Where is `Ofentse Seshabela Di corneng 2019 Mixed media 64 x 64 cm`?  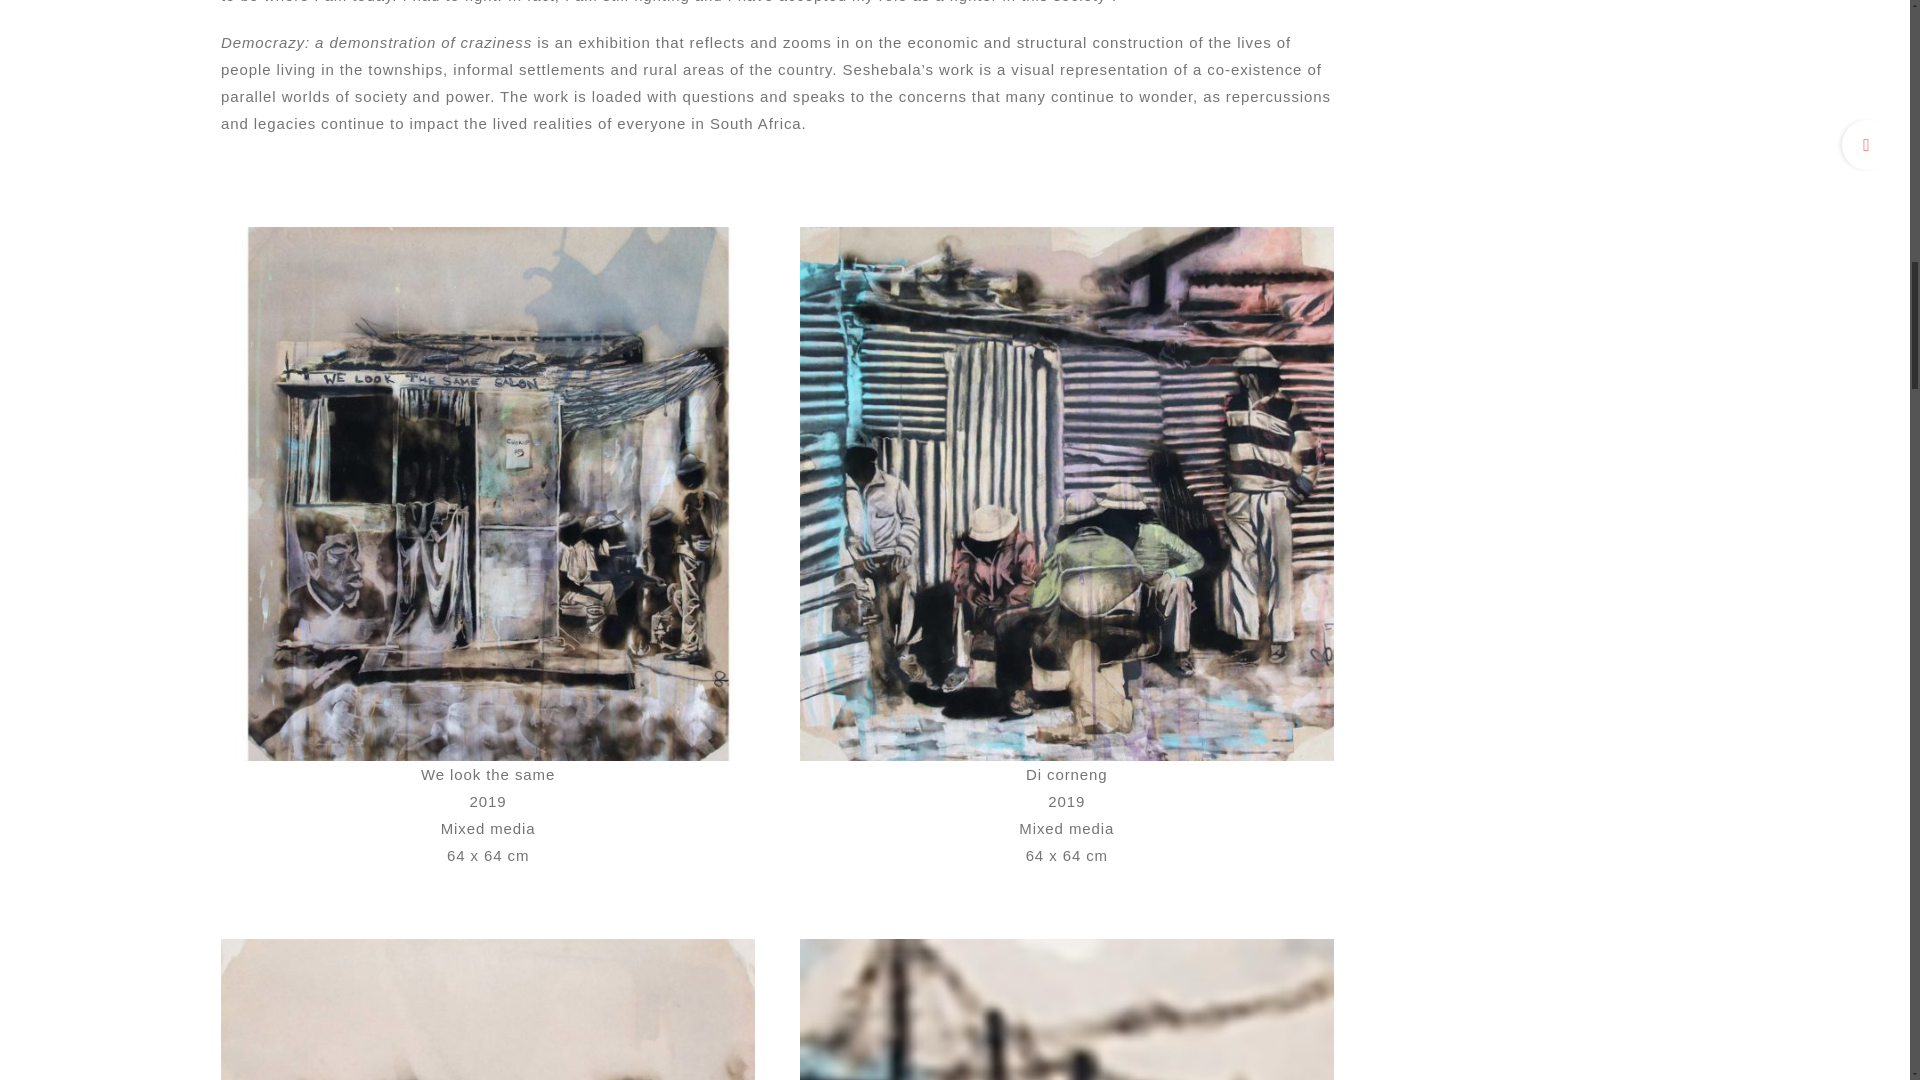 Ofentse Seshabela Di corneng 2019 Mixed media 64 x 64 cm is located at coordinates (1067, 234).